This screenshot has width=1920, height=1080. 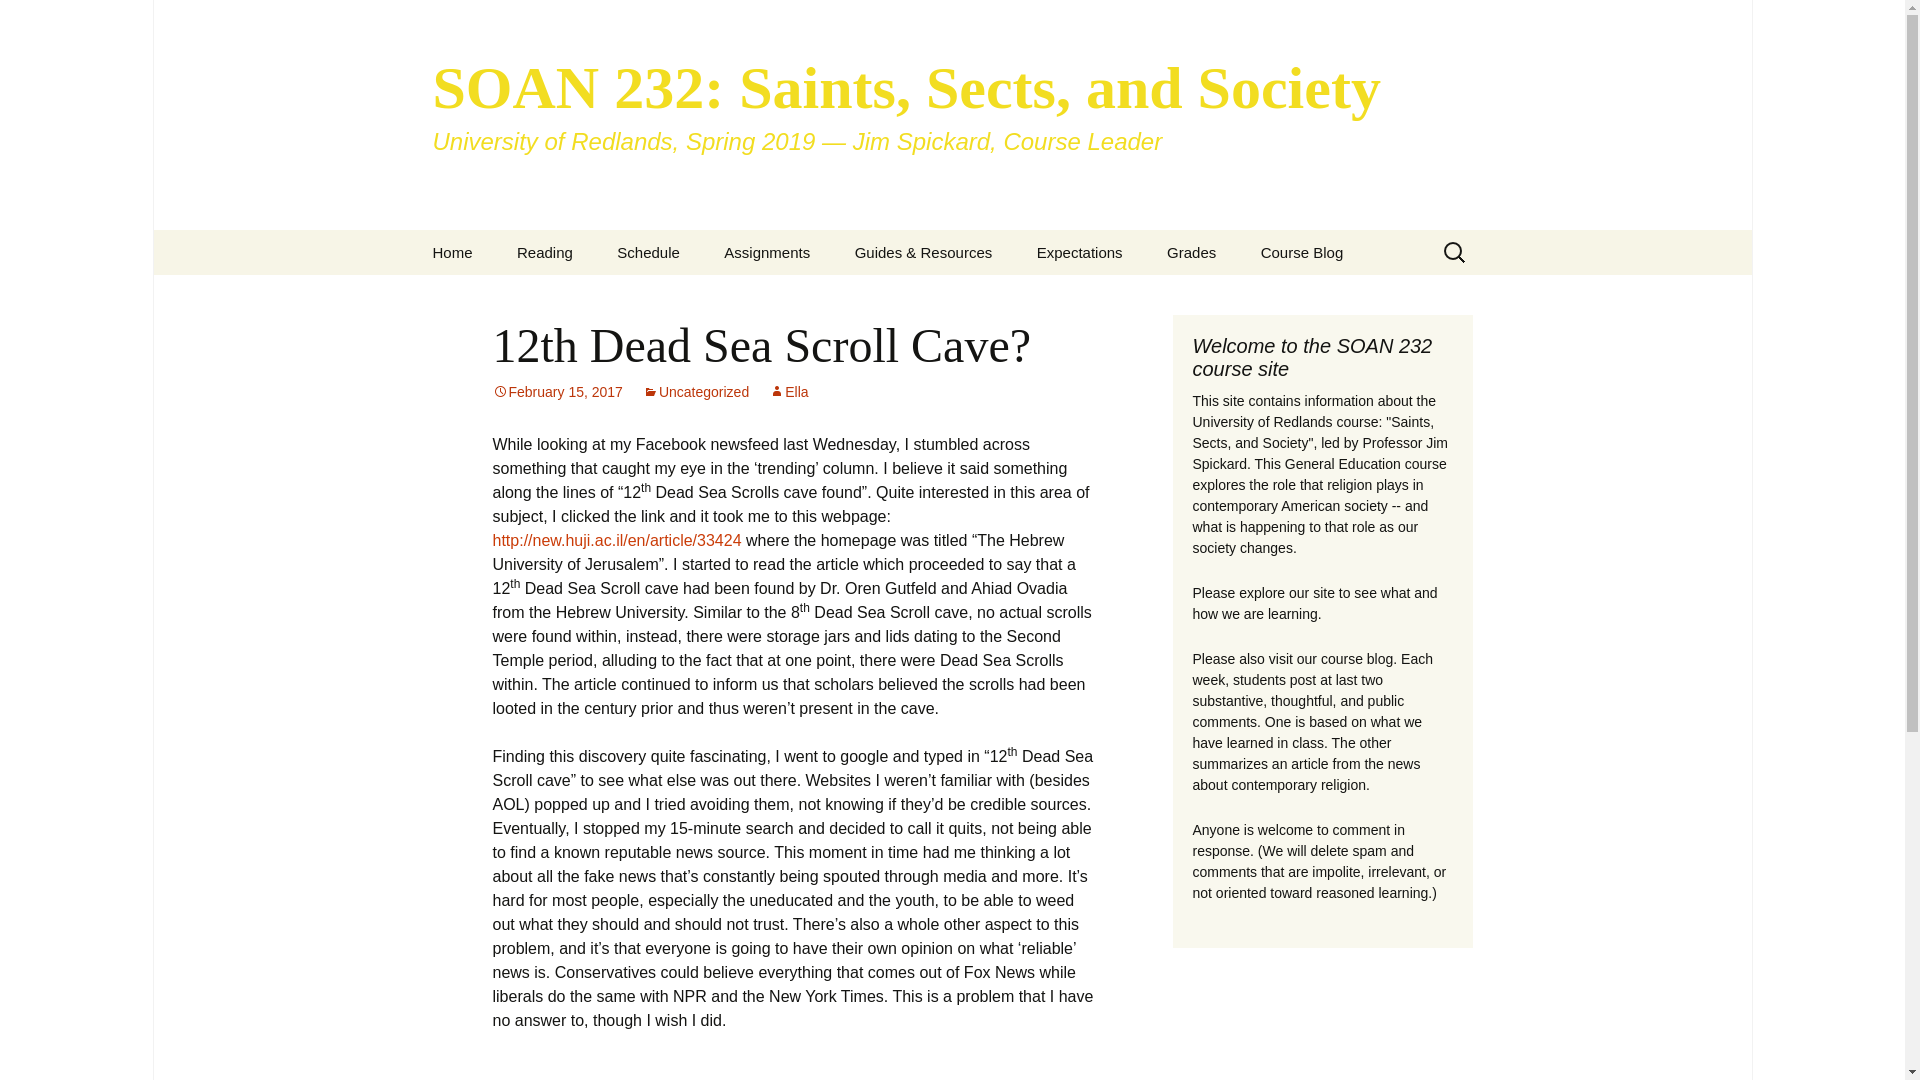 I want to click on February 15, 2017, so click(x=556, y=392).